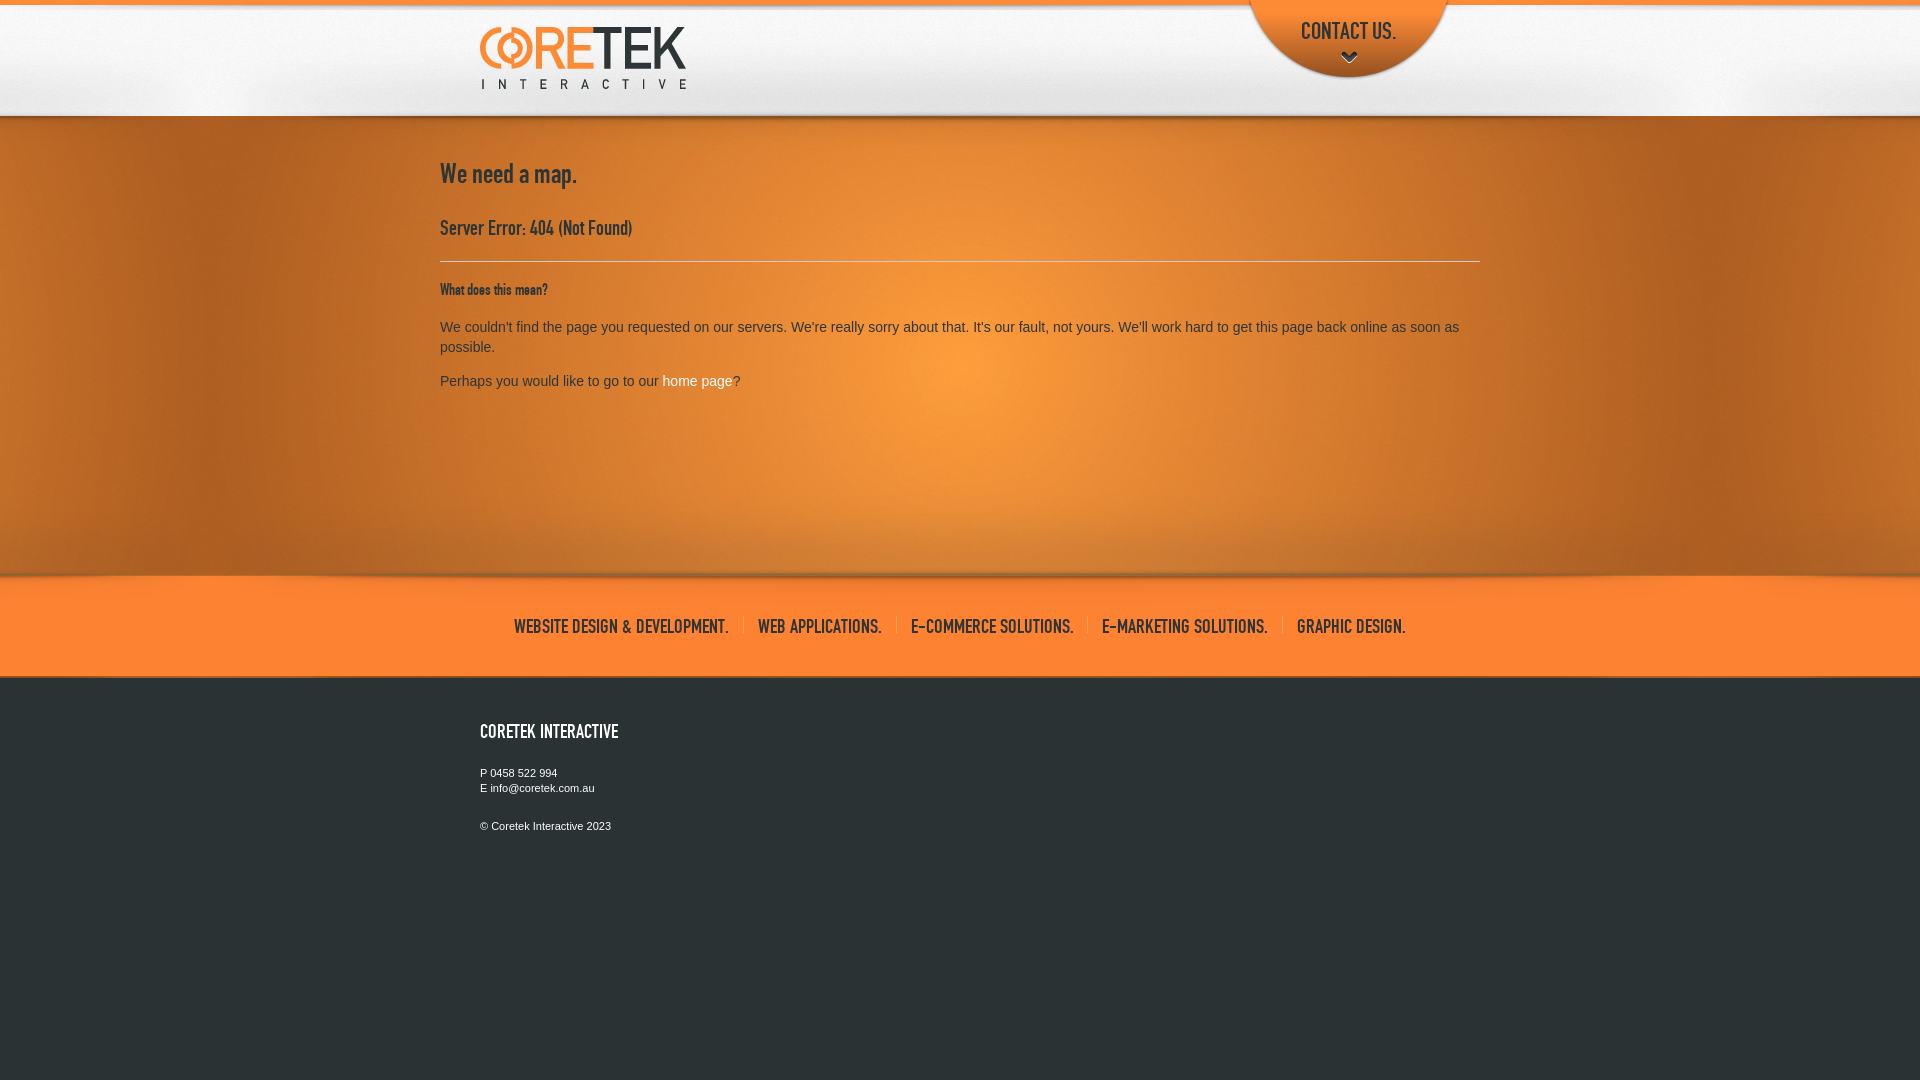  I want to click on WEB APPLICATIONS., so click(820, 627).